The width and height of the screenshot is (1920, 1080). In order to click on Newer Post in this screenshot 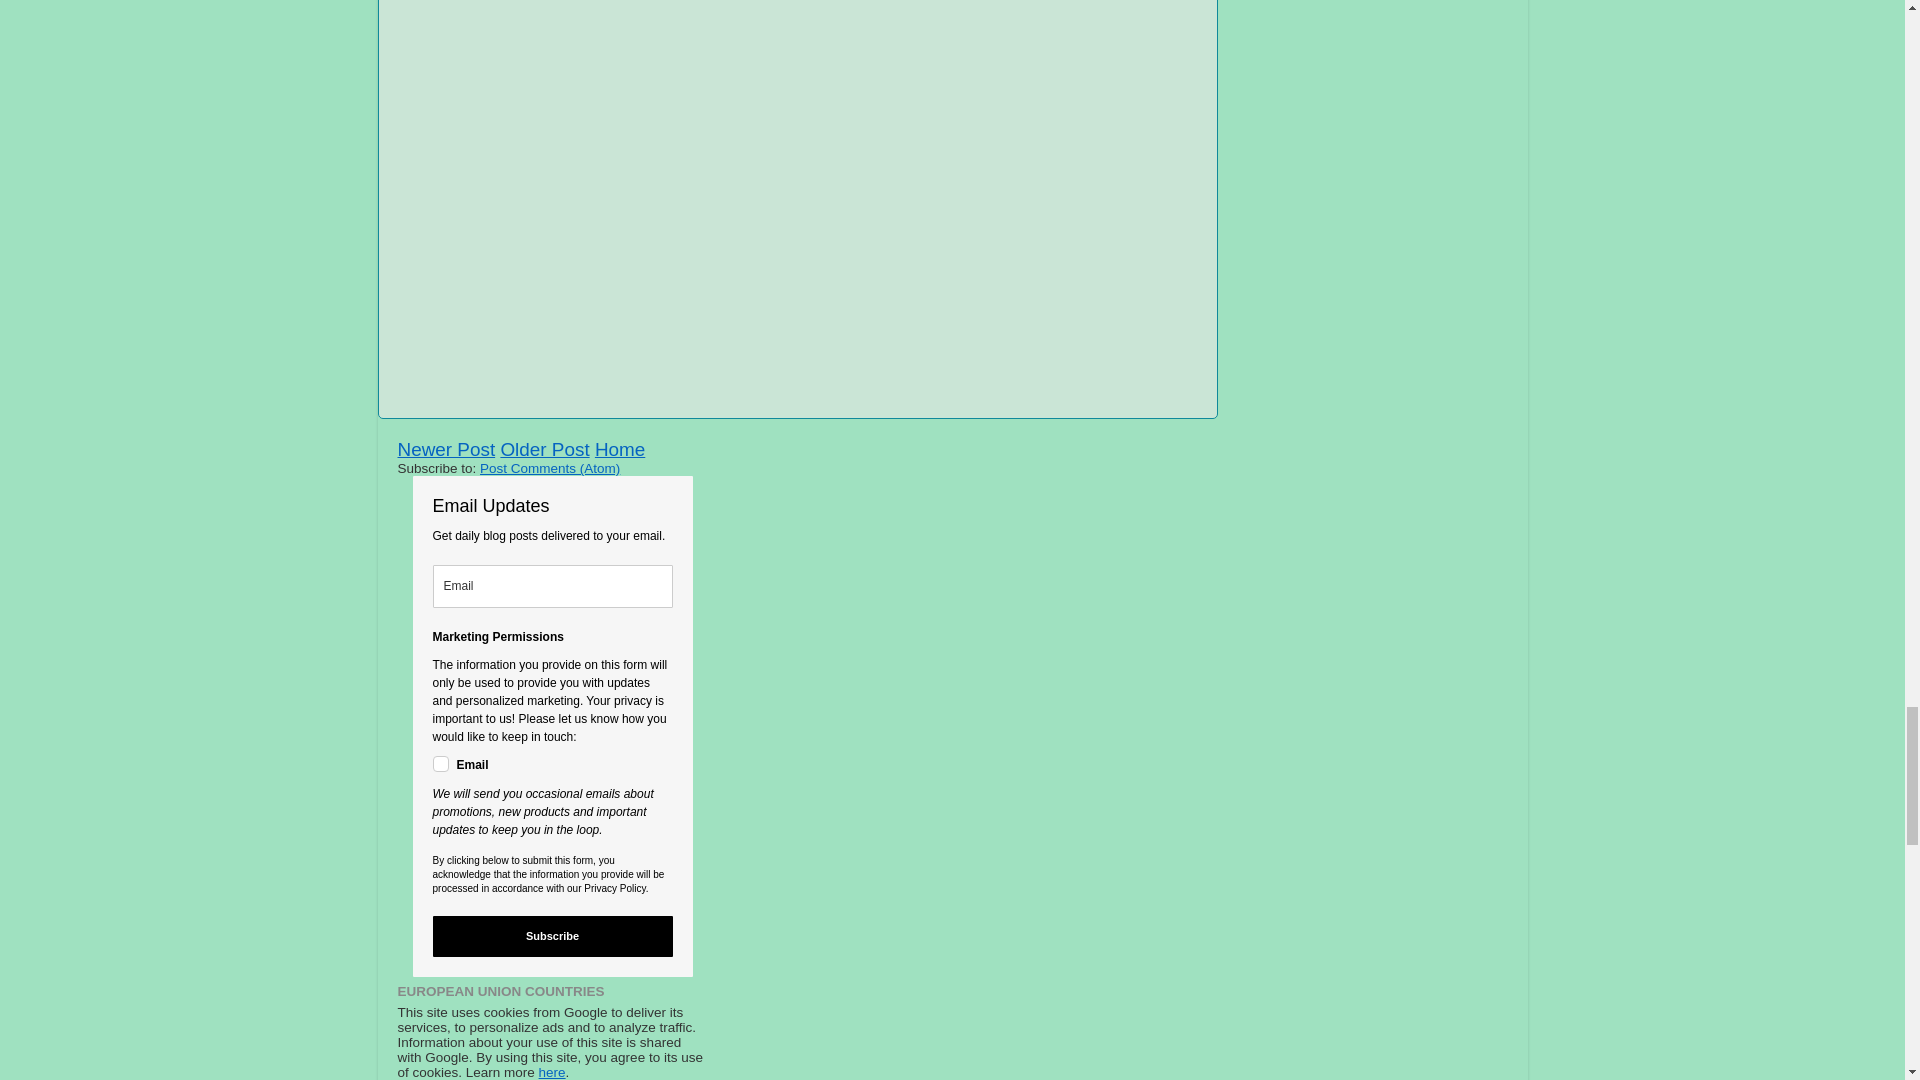, I will do `click(446, 449)`.